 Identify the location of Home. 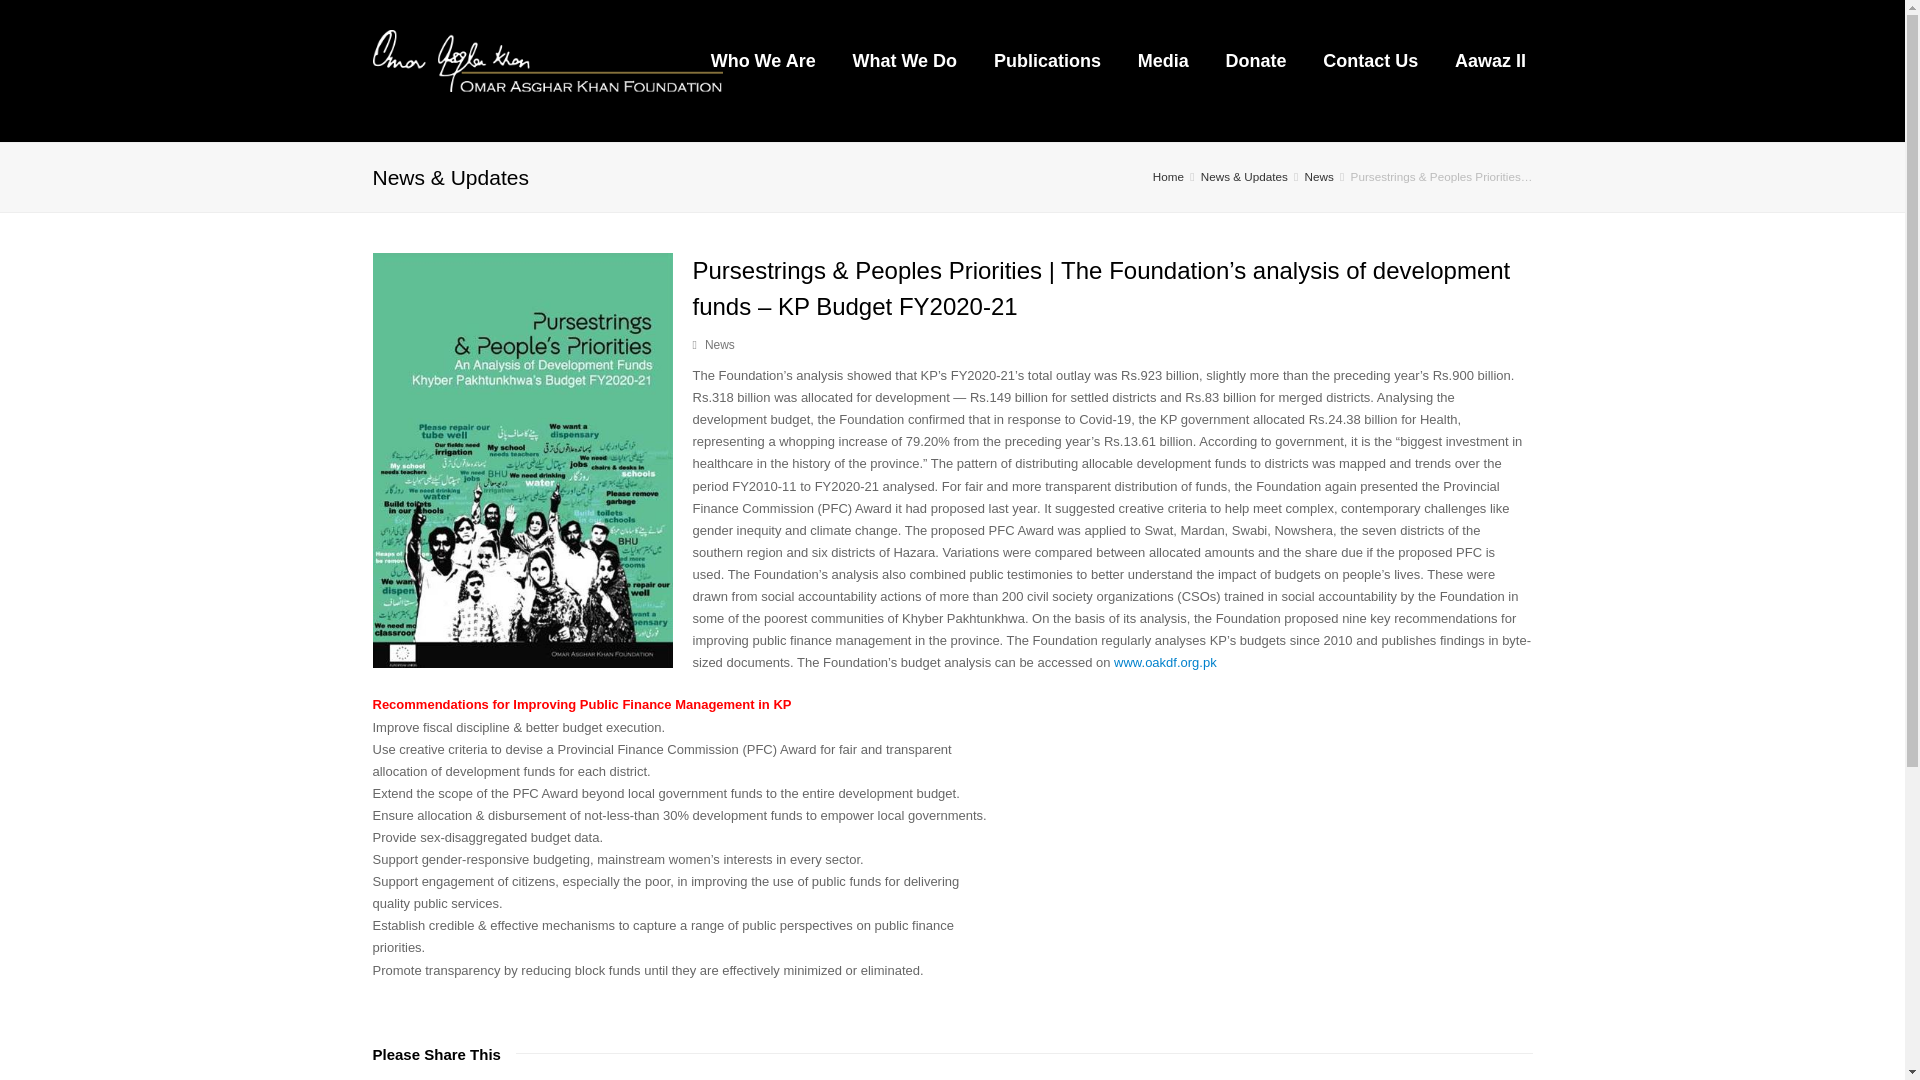
(1168, 176).